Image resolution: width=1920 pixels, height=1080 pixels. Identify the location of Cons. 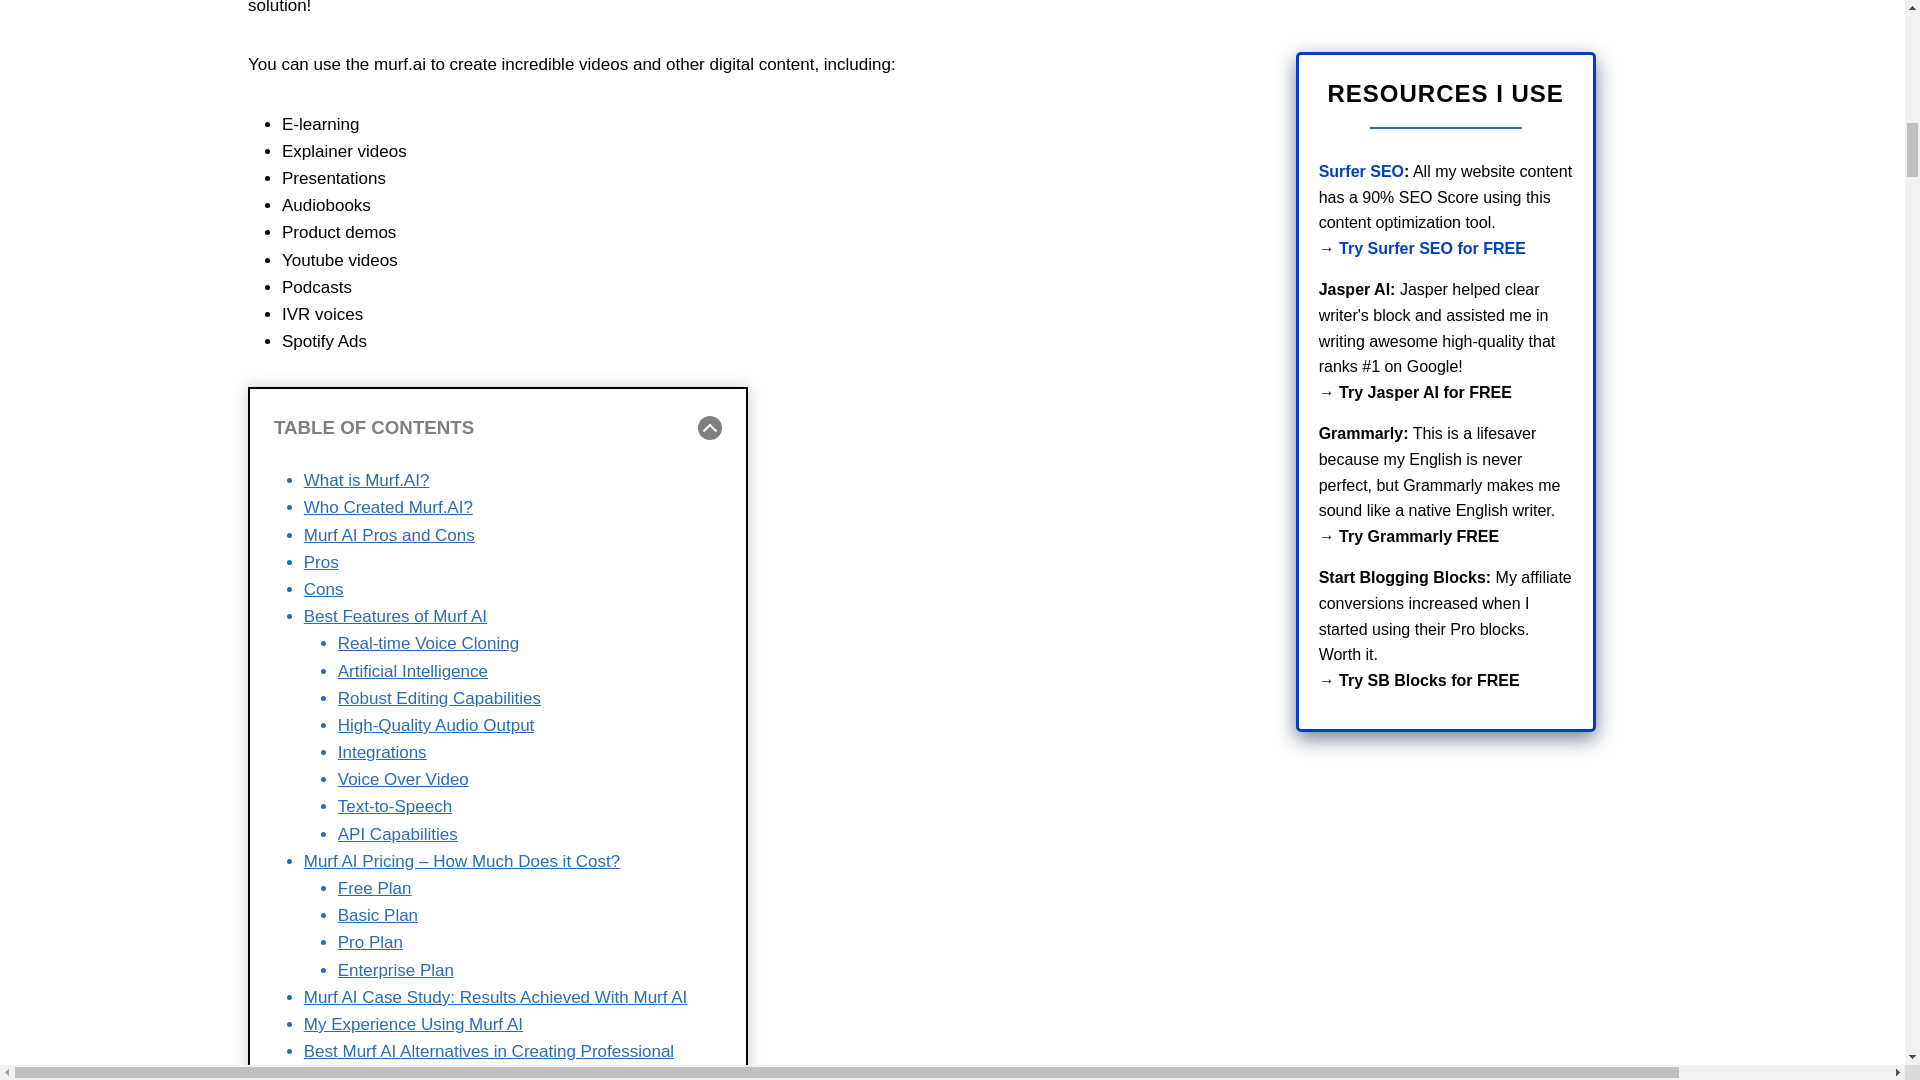
(323, 589).